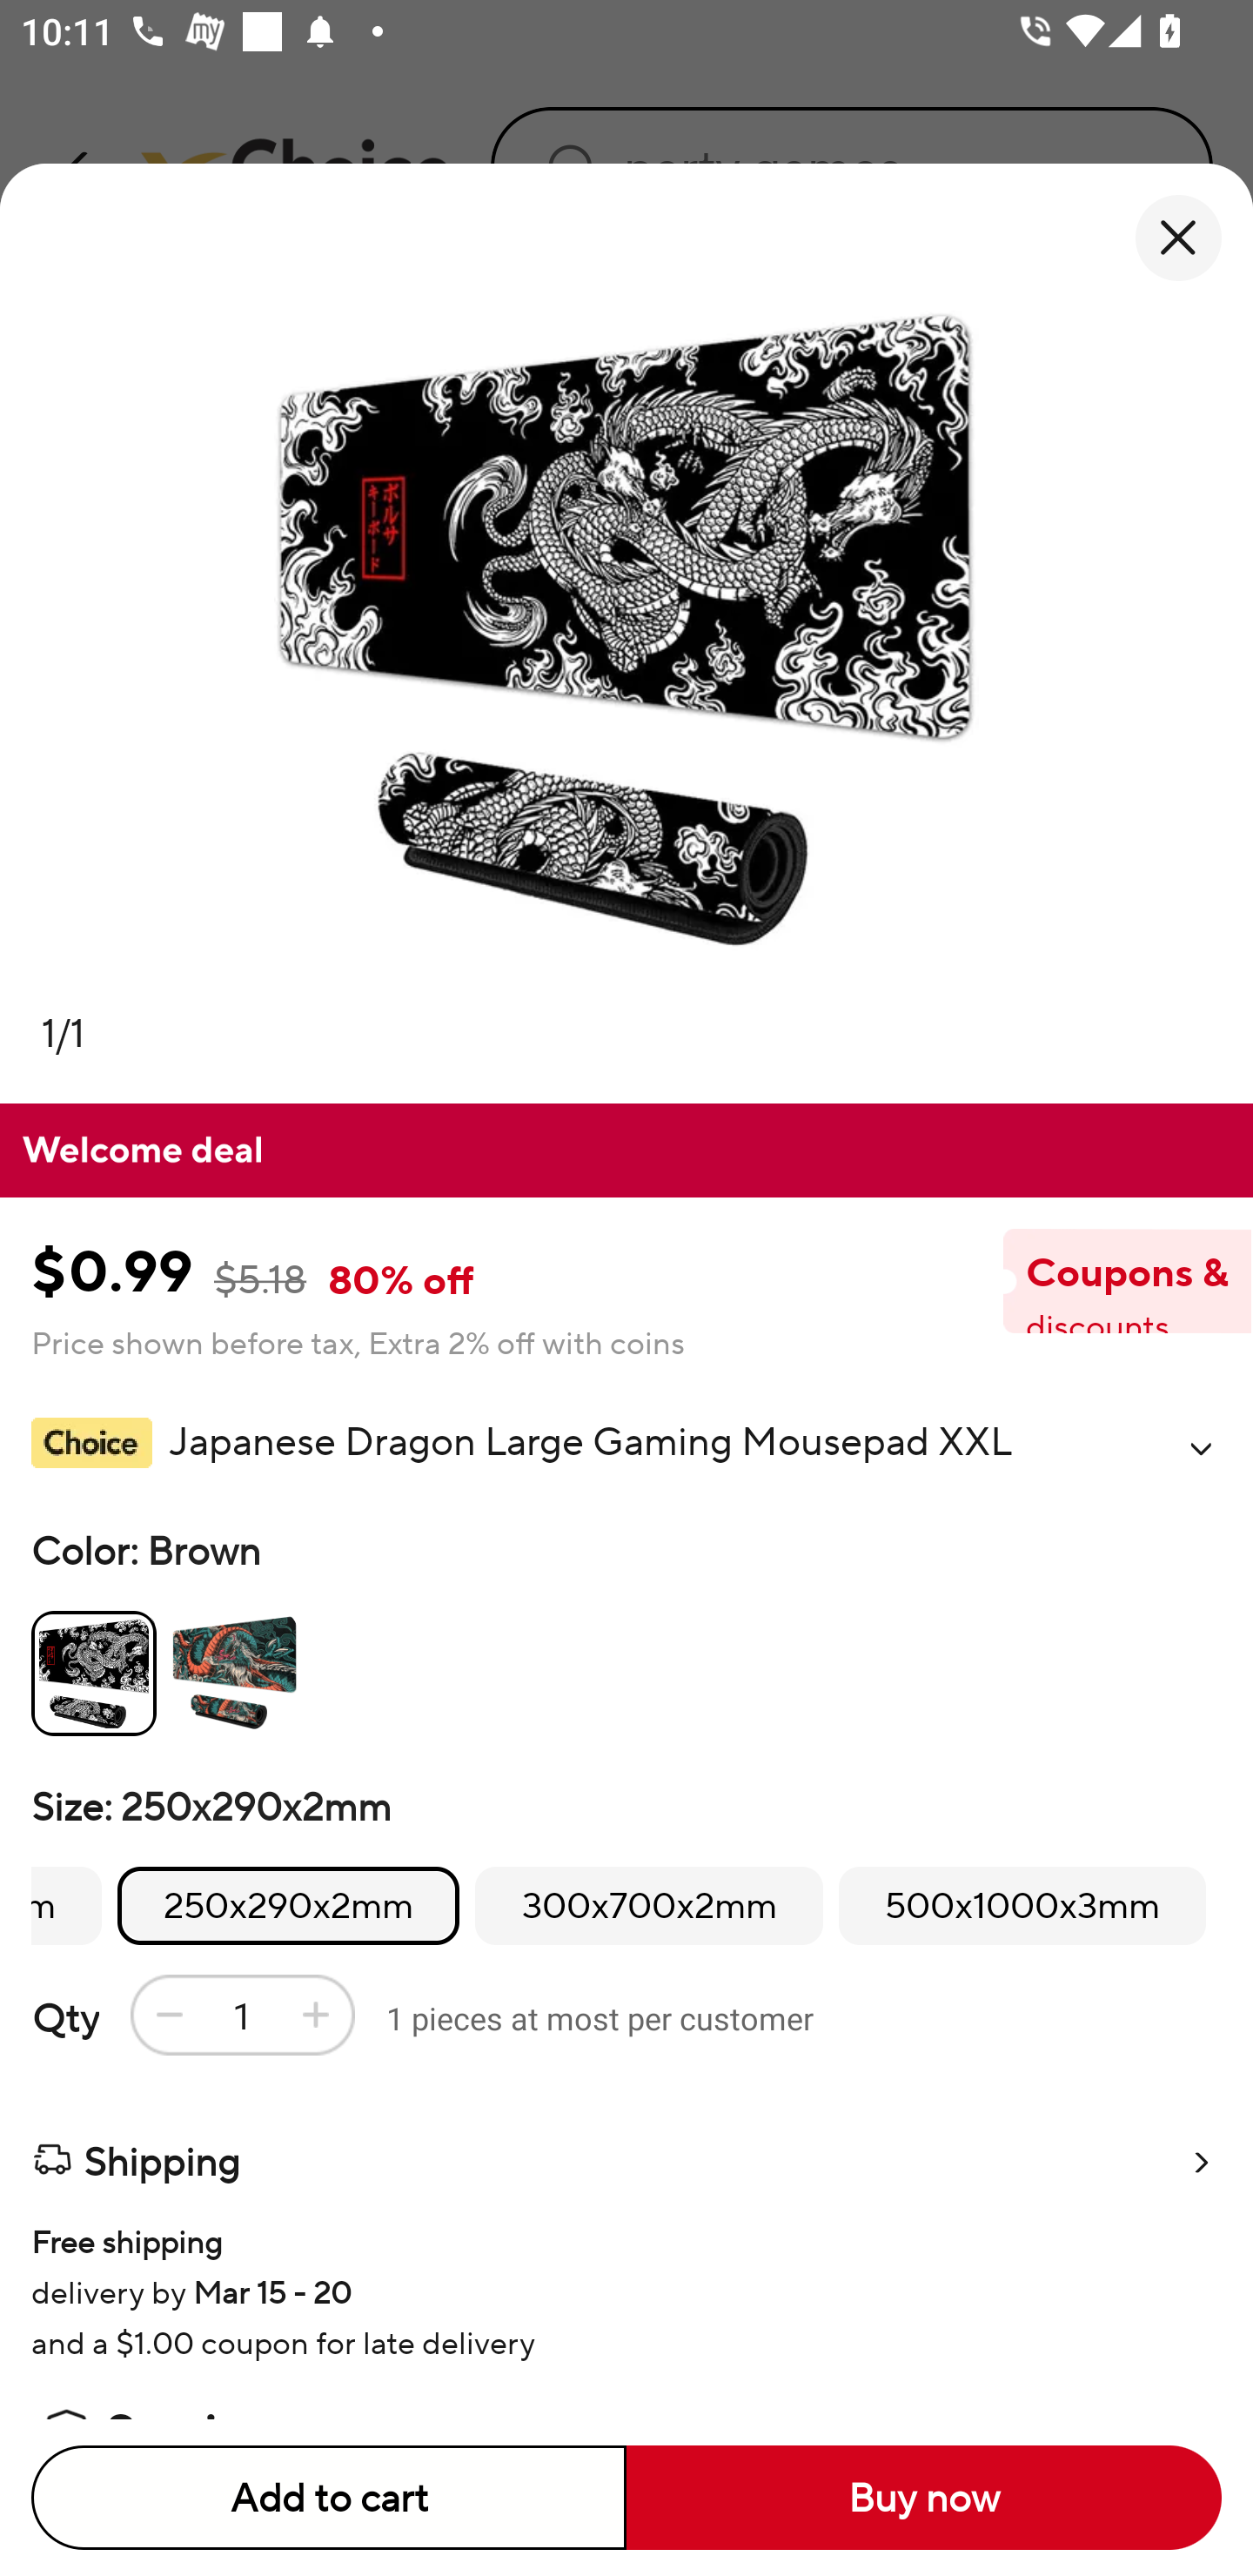  I want to click on close , so click(1178, 238).